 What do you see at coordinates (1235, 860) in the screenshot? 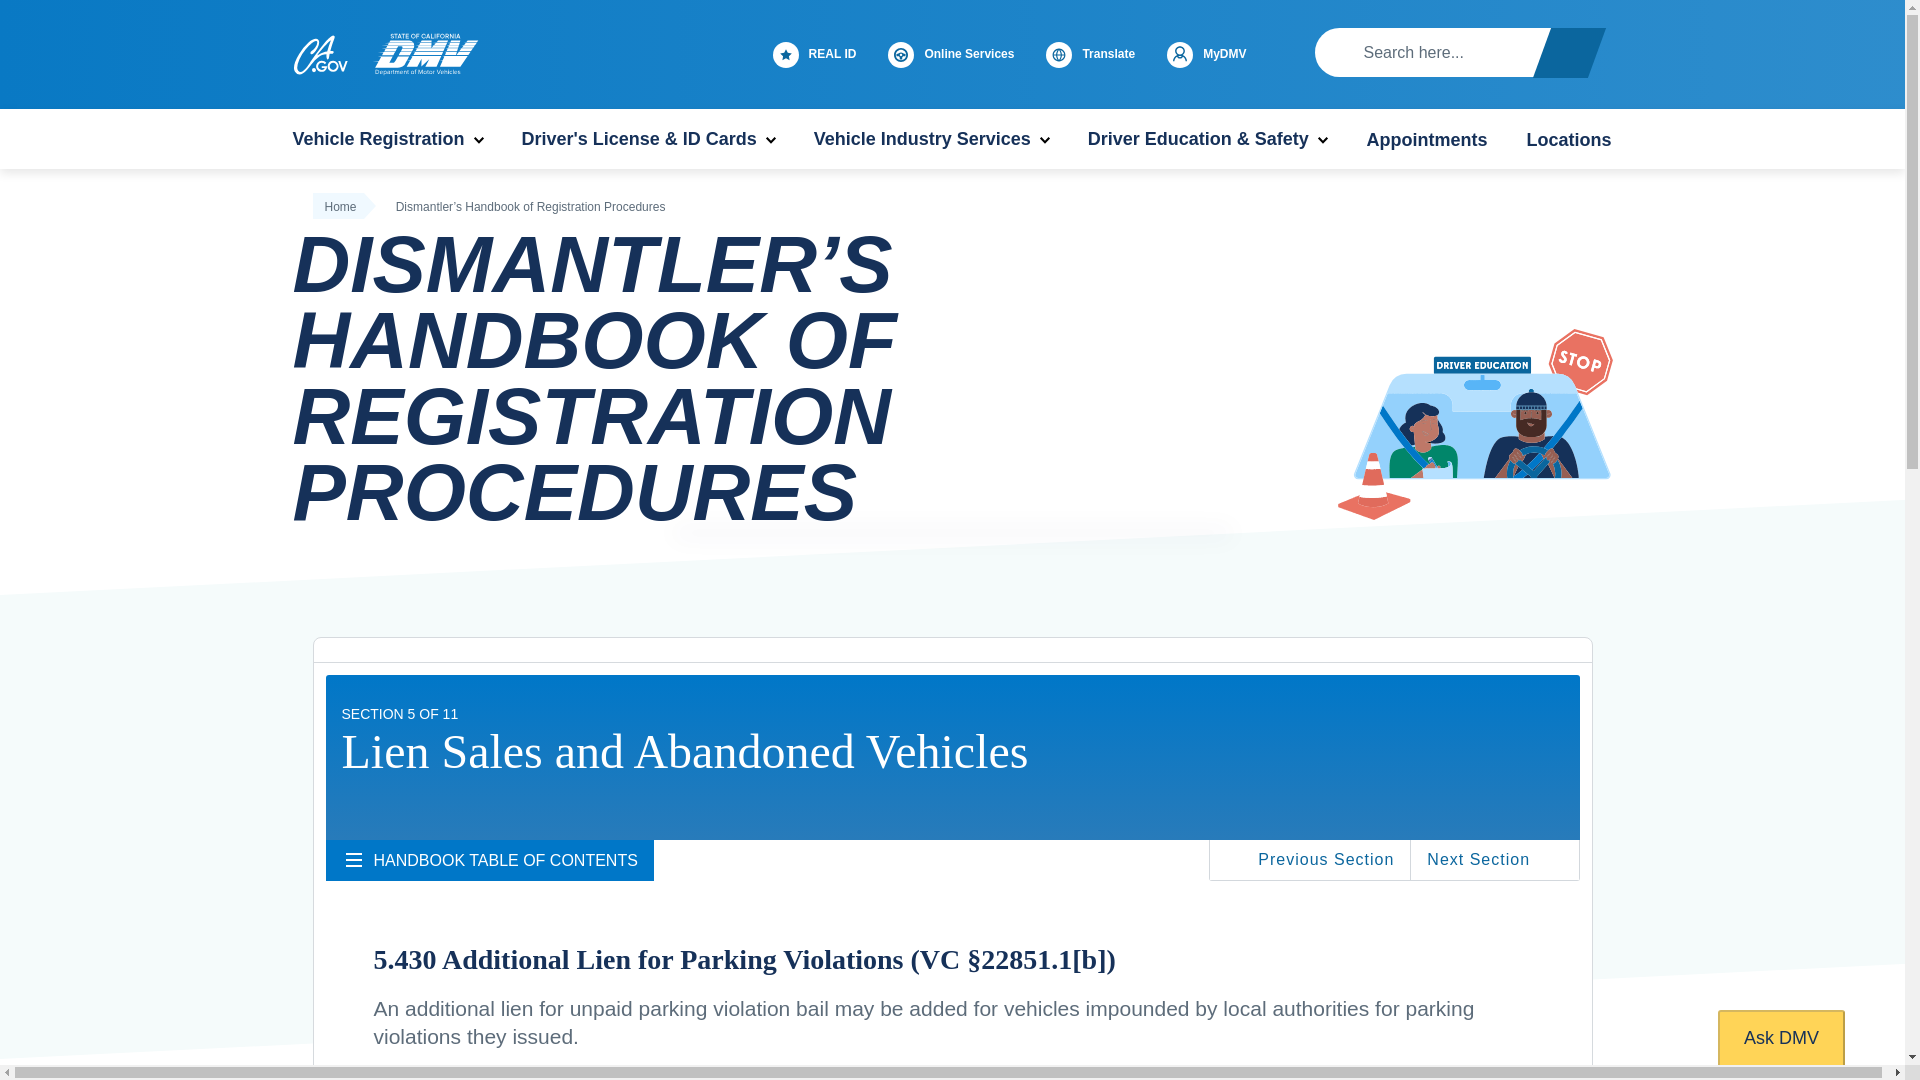
I see `arrow-long-prev` at bounding box center [1235, 860].